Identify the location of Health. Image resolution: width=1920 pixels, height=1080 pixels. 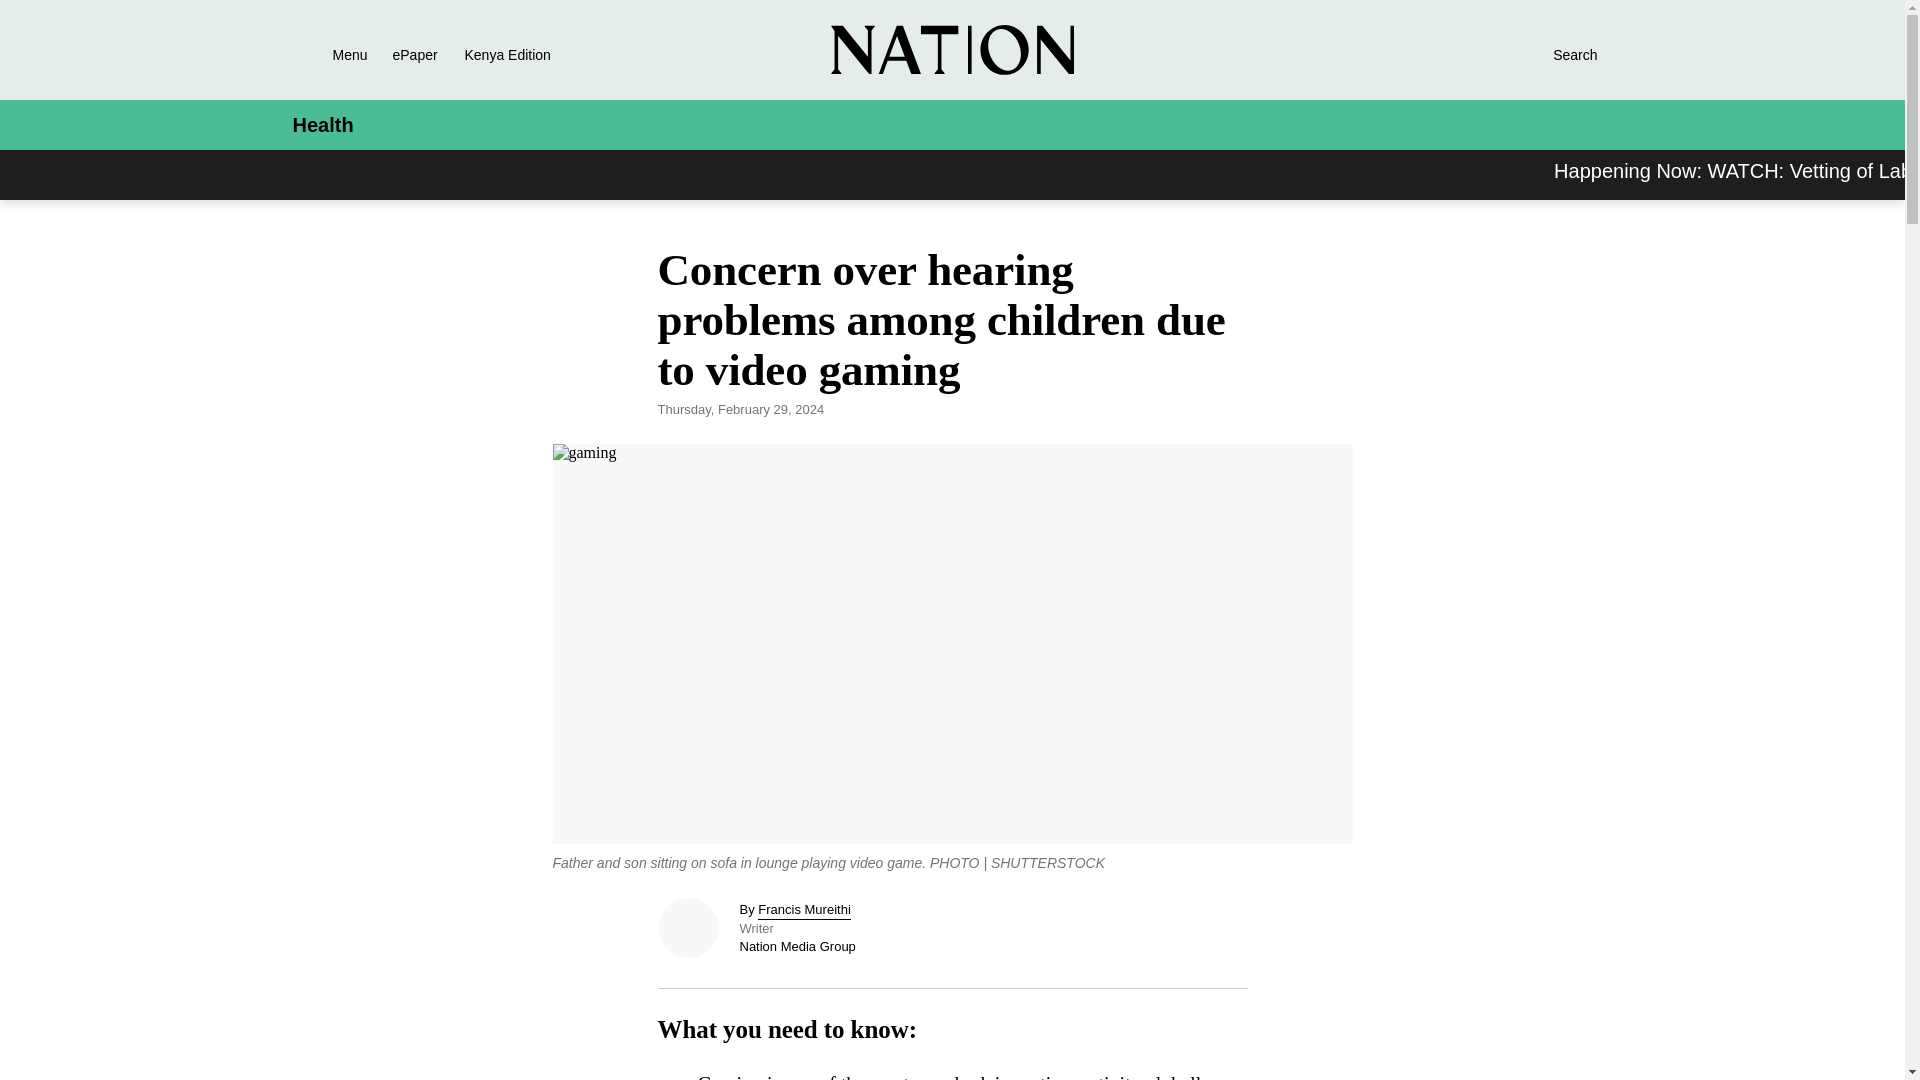
(322, 125).